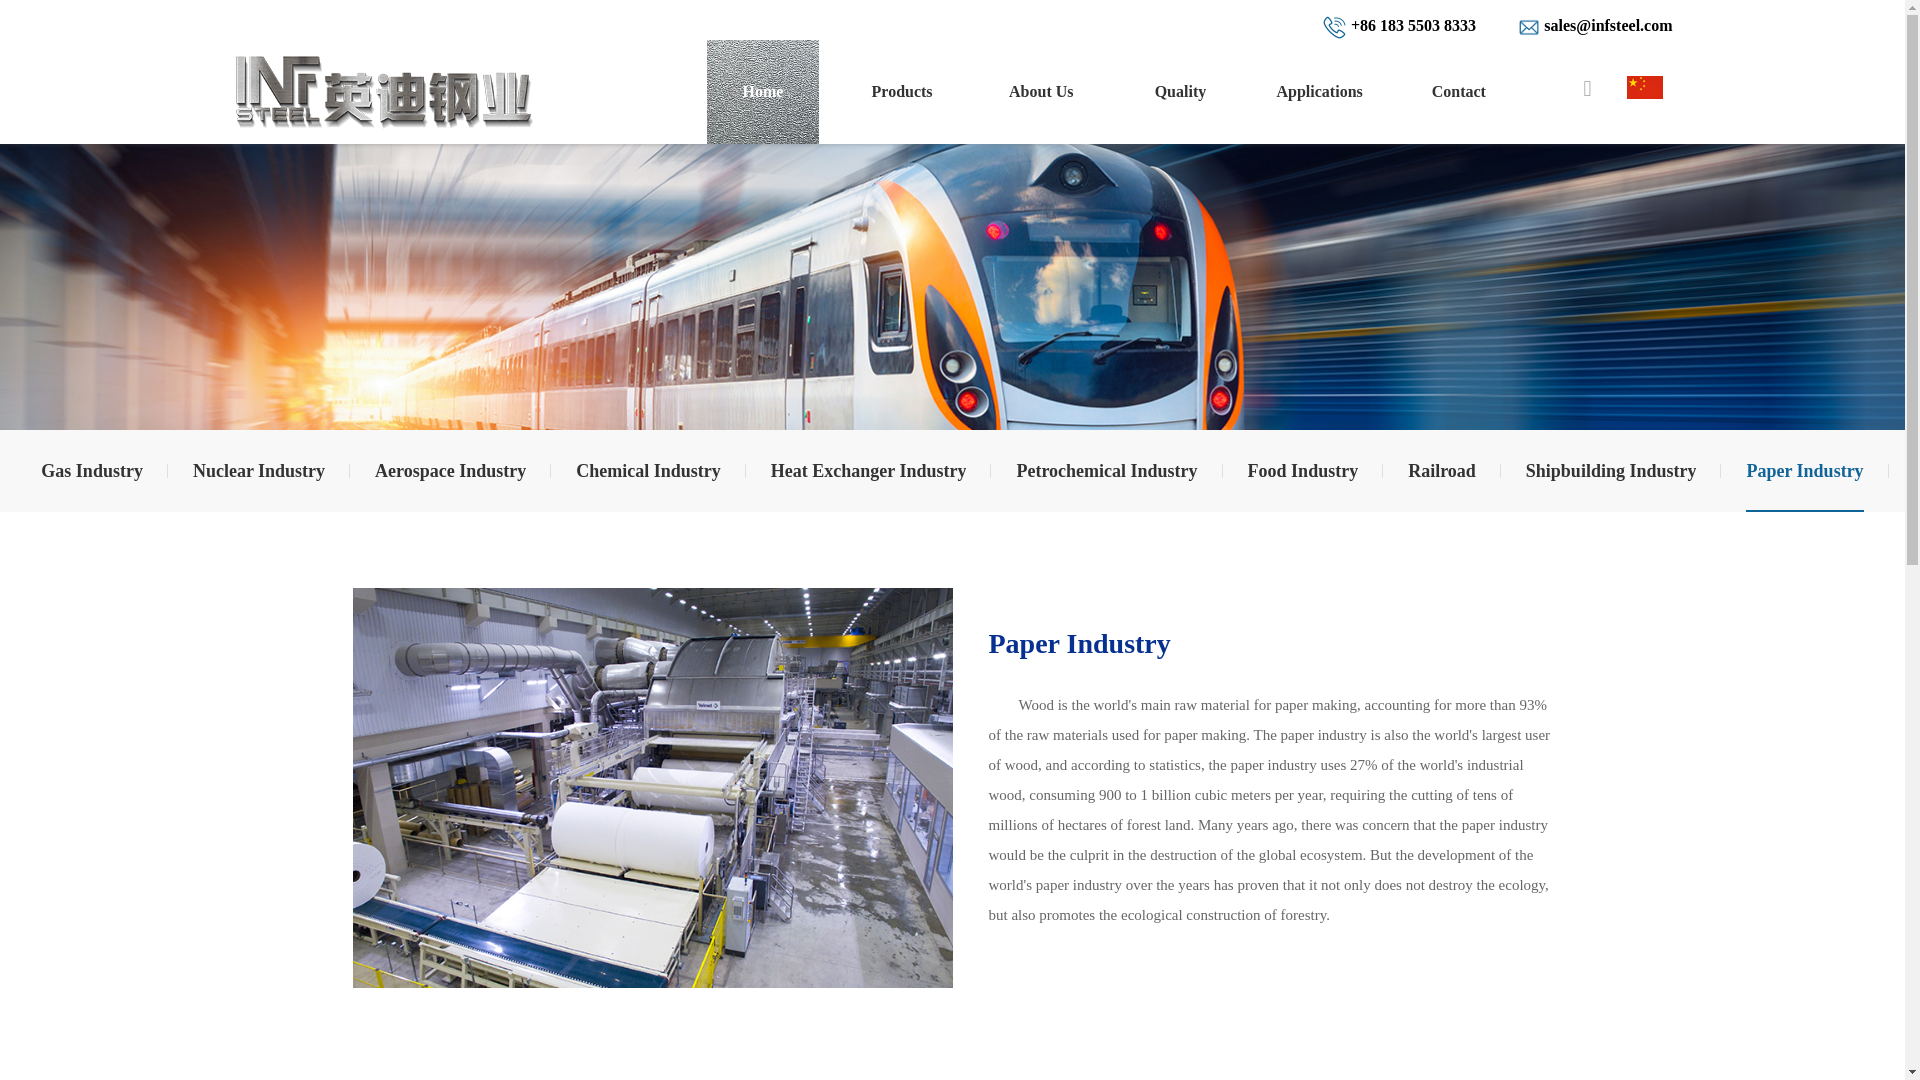 The width and height of the screenshot is (1920, 1080). What do you see at coordinates (91, 470) in the screenshot?
I see `Gas Industry` at bounding box center [91, 470].